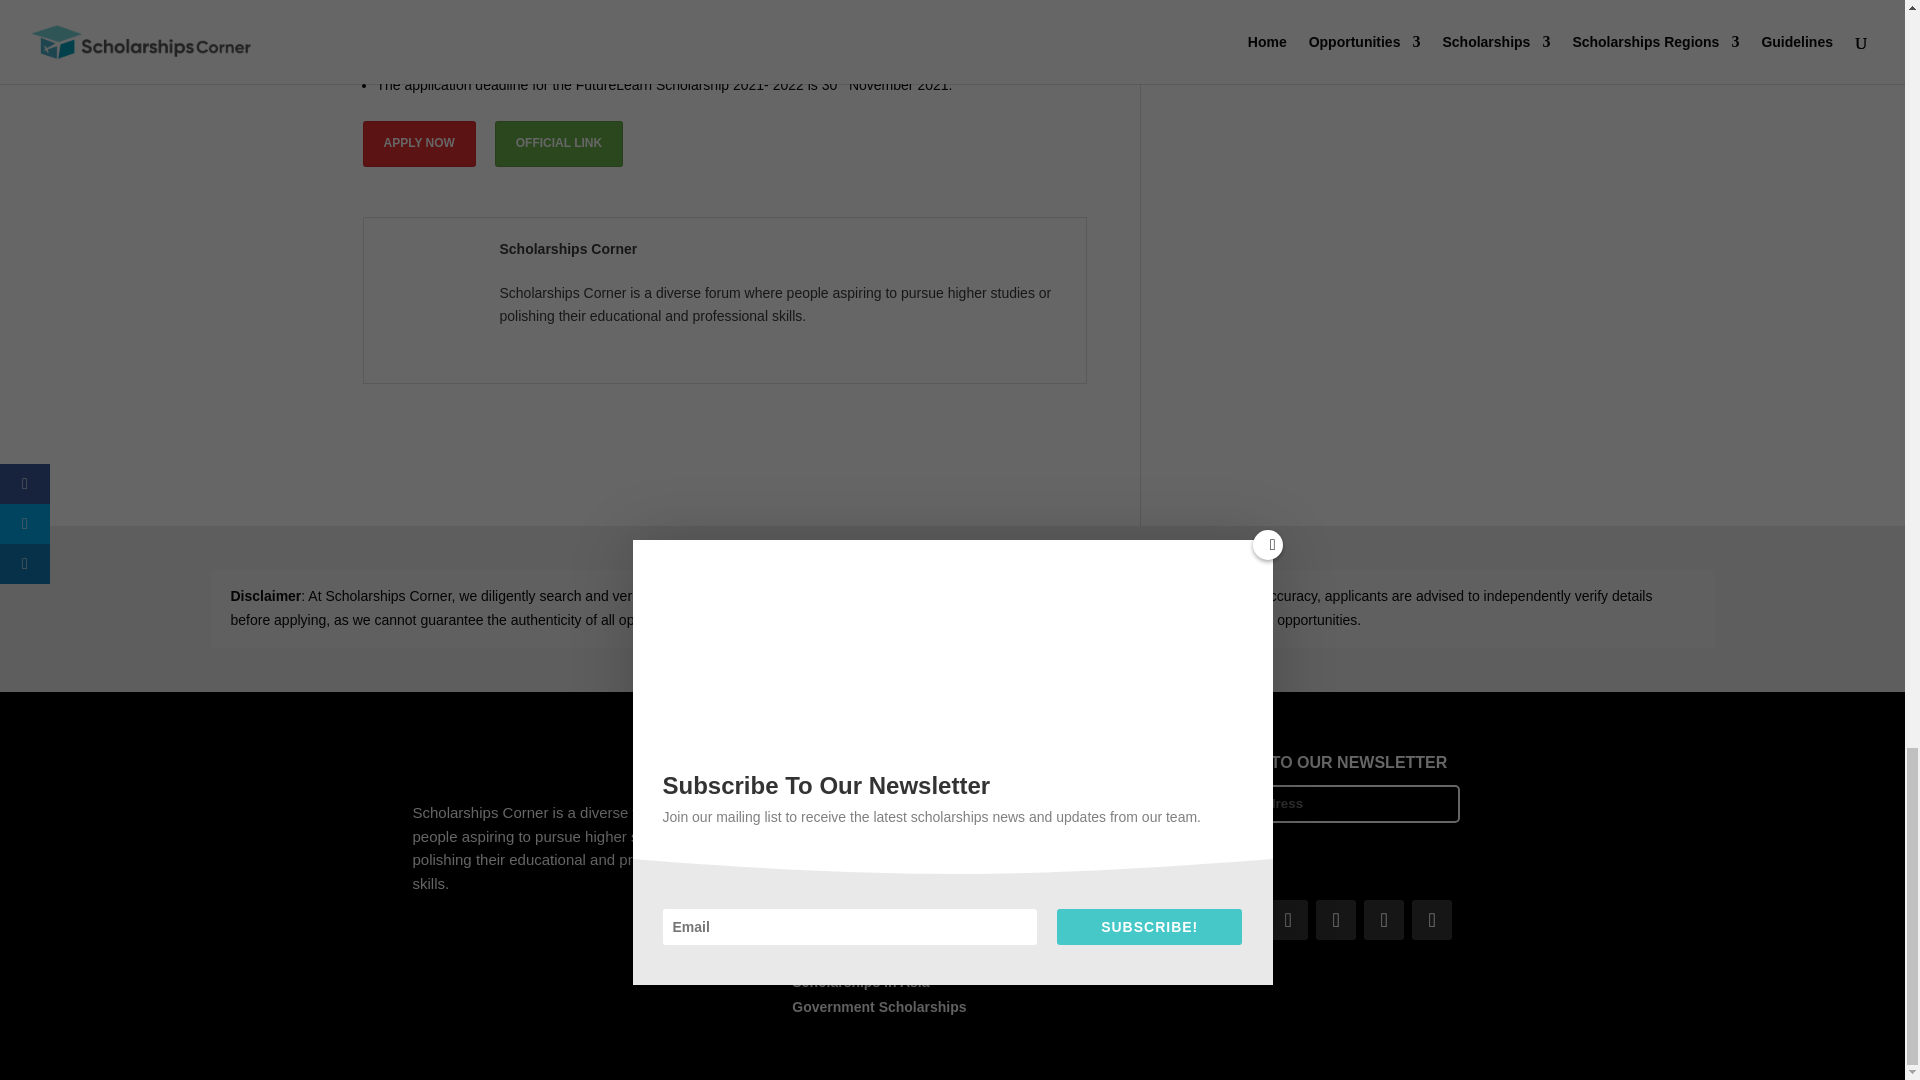 The height and width of the screenshot is (1080, 1920). I want to click on Follow on Facebook, so click(1191, 919).